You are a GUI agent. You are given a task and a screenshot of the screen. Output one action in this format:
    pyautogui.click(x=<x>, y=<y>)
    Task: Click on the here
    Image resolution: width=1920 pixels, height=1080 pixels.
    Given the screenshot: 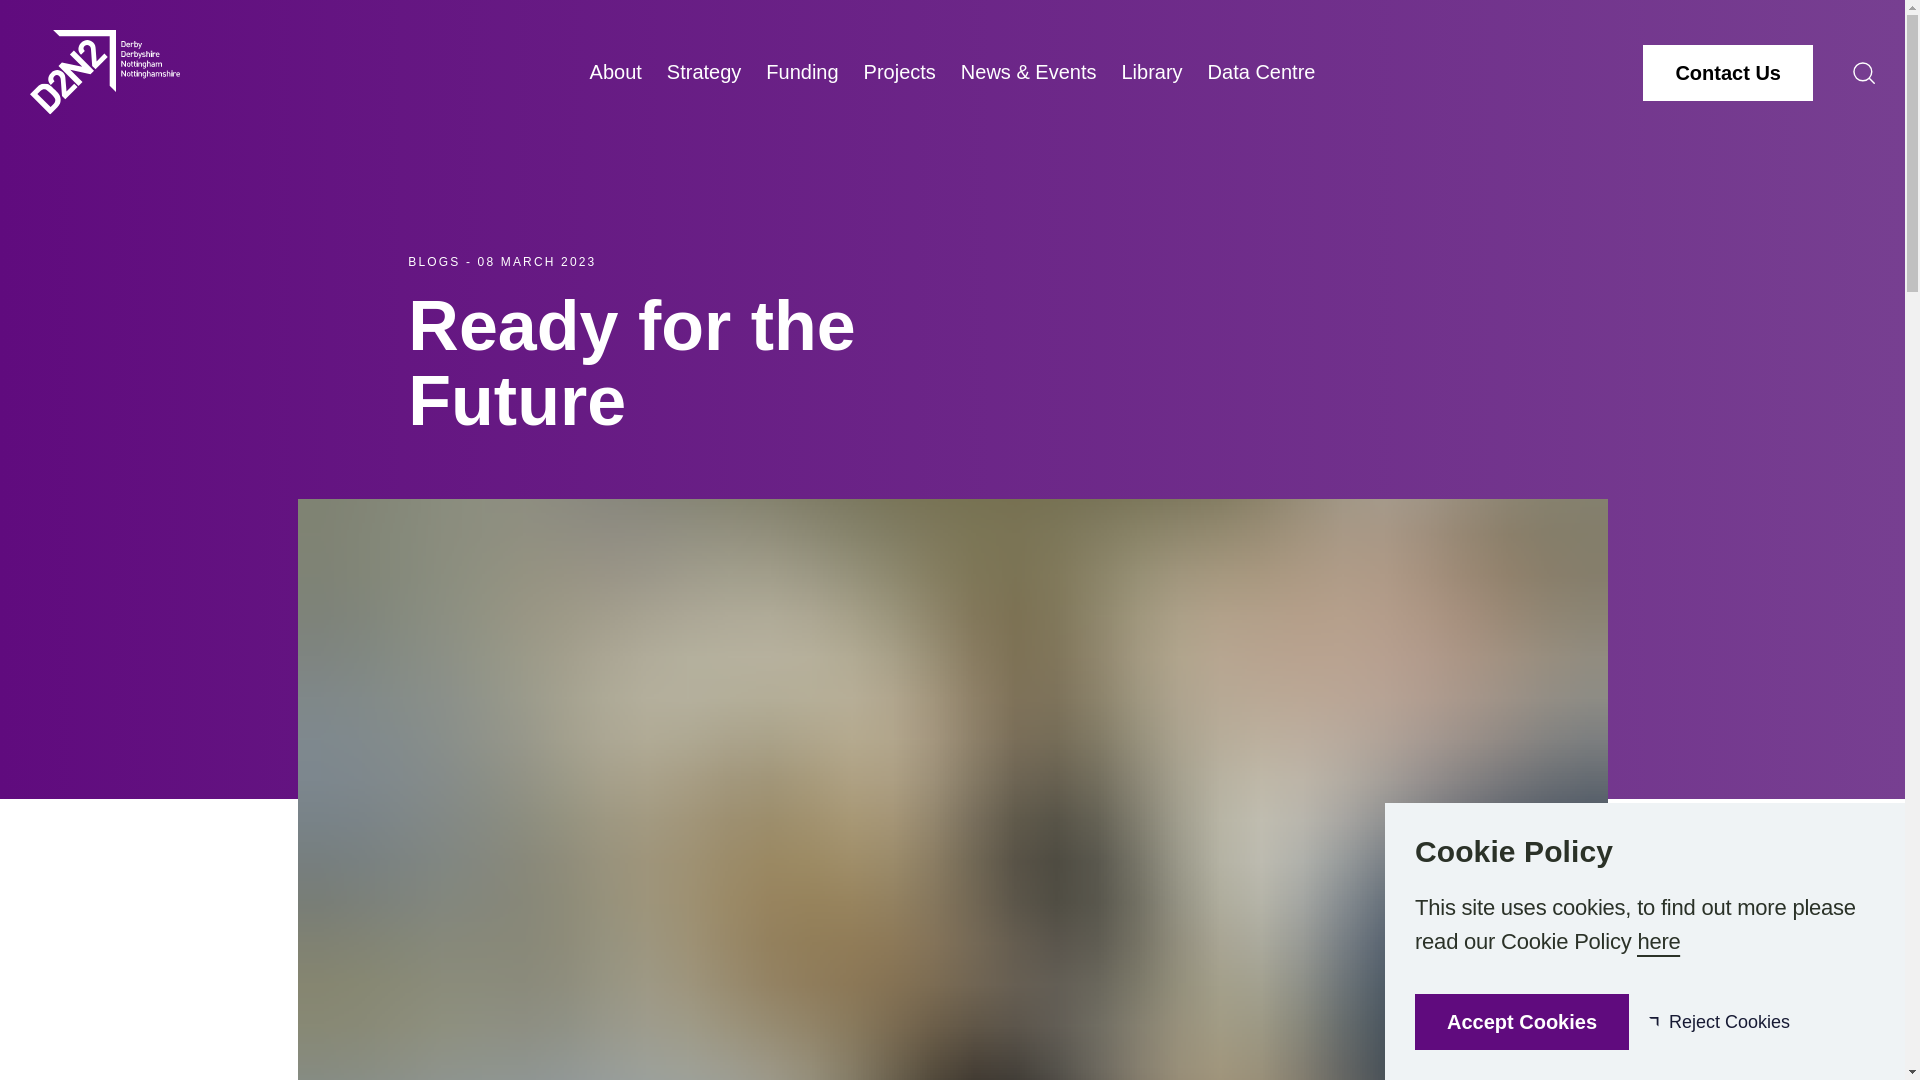 What is the action you would take?
    pyautogui.click(x=1658, y=942)
    